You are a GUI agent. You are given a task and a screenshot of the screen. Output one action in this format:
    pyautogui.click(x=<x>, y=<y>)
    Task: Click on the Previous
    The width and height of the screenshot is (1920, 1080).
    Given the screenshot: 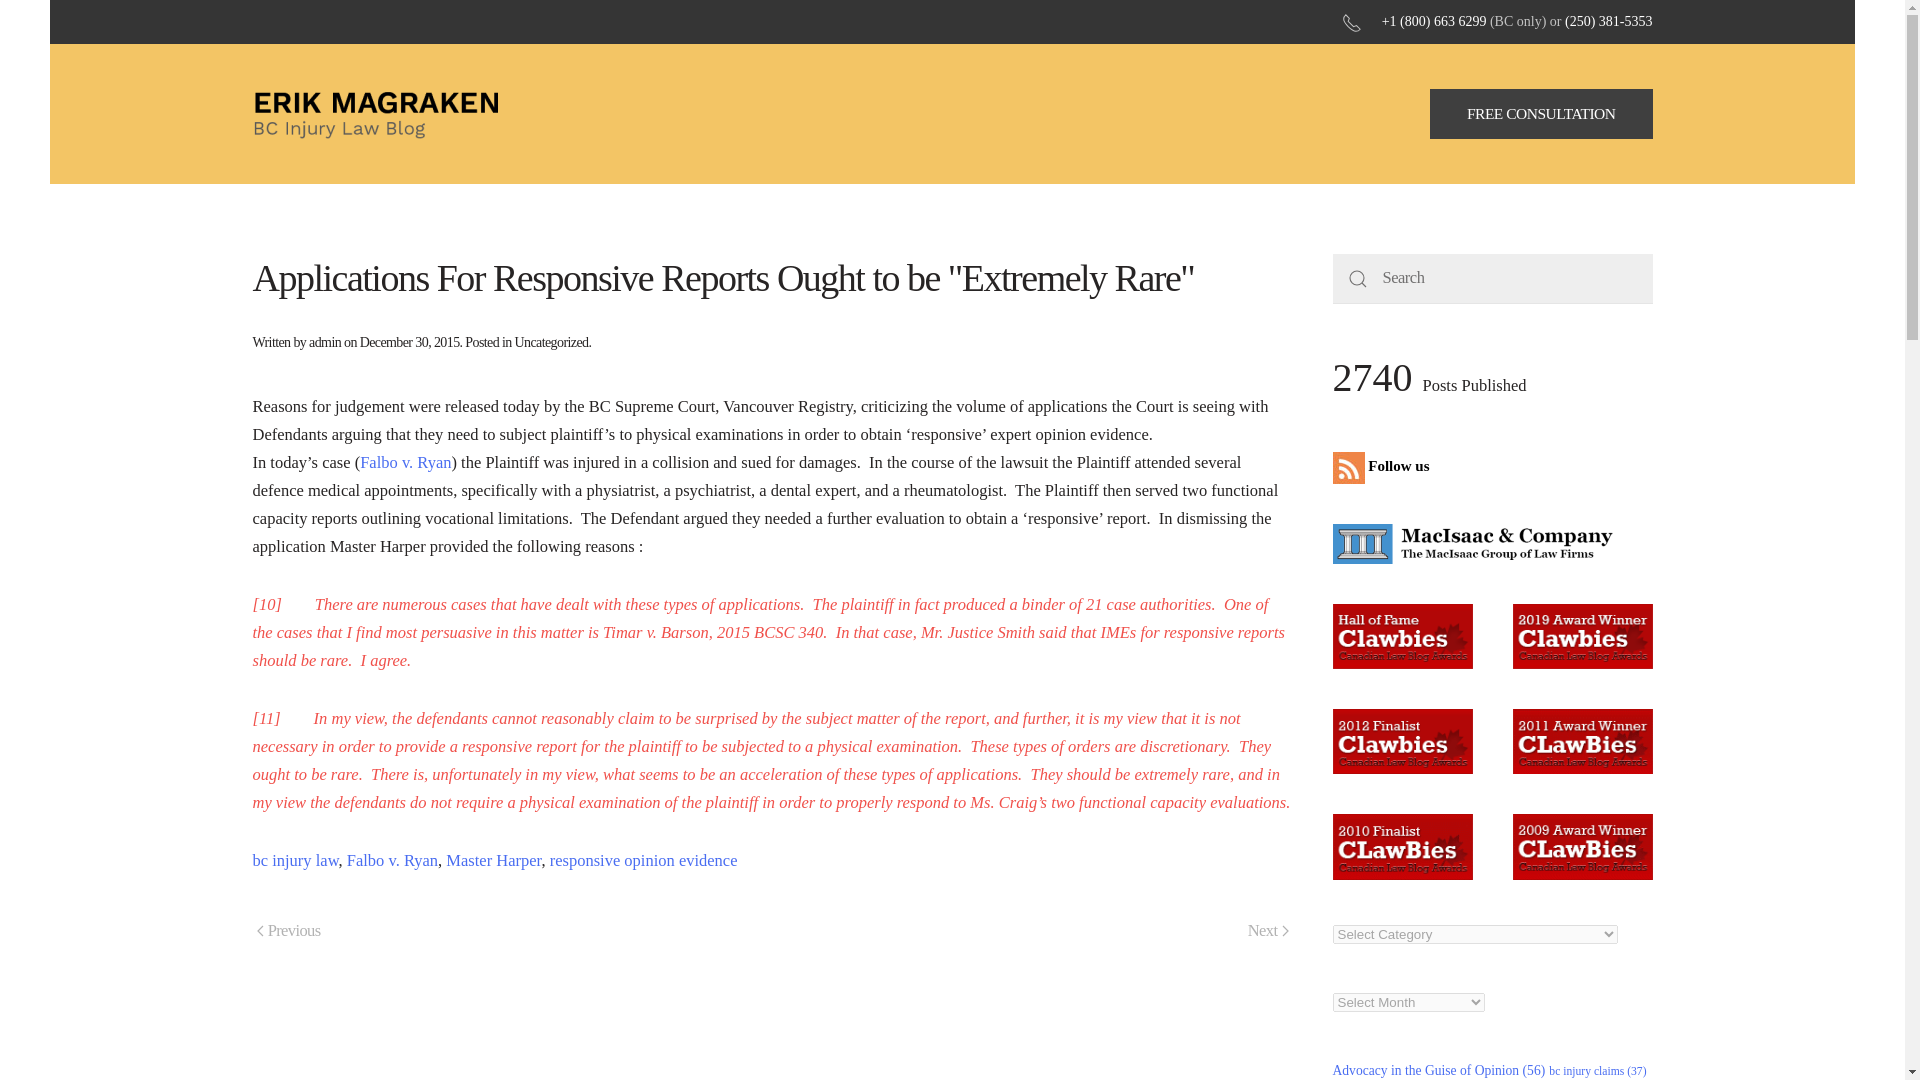 What is the action you would take?
    pyautogui.click(x=288, y=932)
    